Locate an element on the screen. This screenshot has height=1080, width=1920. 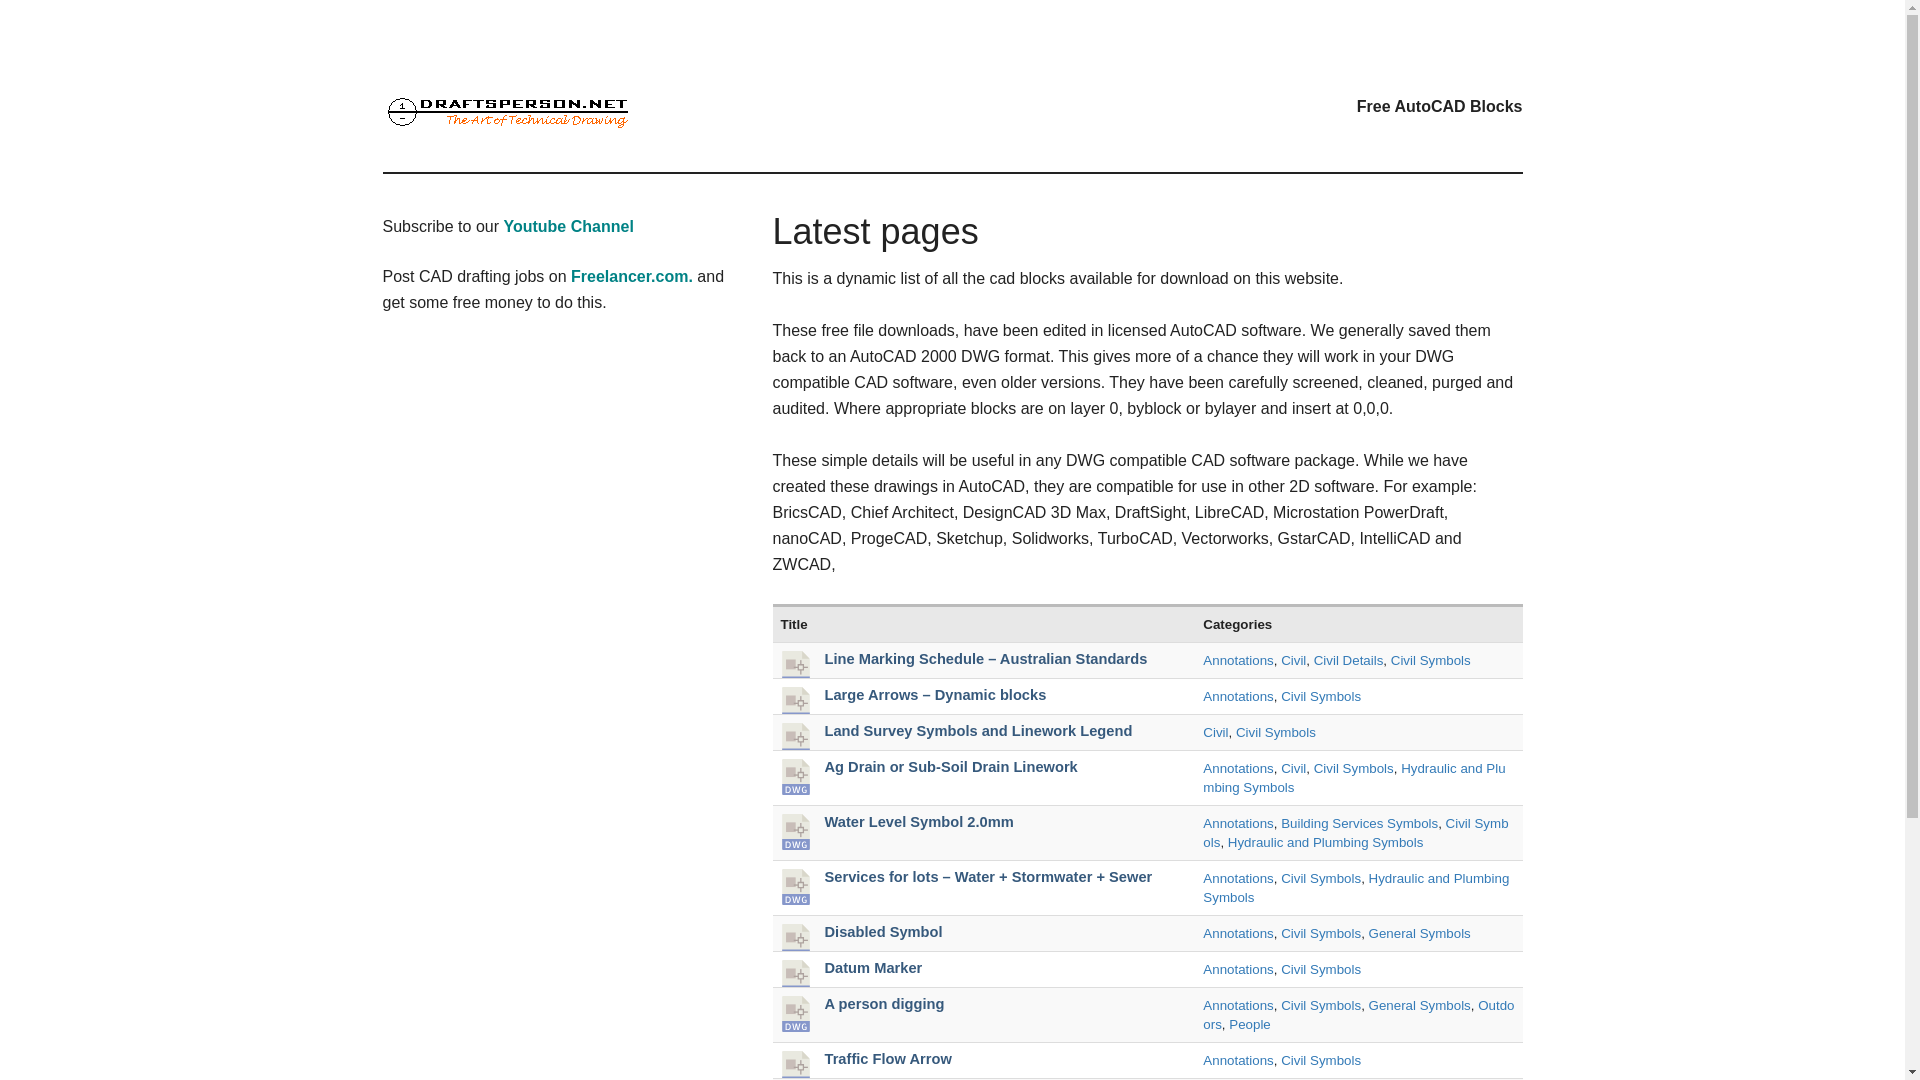
General Symbols is located at coordinates (1419, 932).